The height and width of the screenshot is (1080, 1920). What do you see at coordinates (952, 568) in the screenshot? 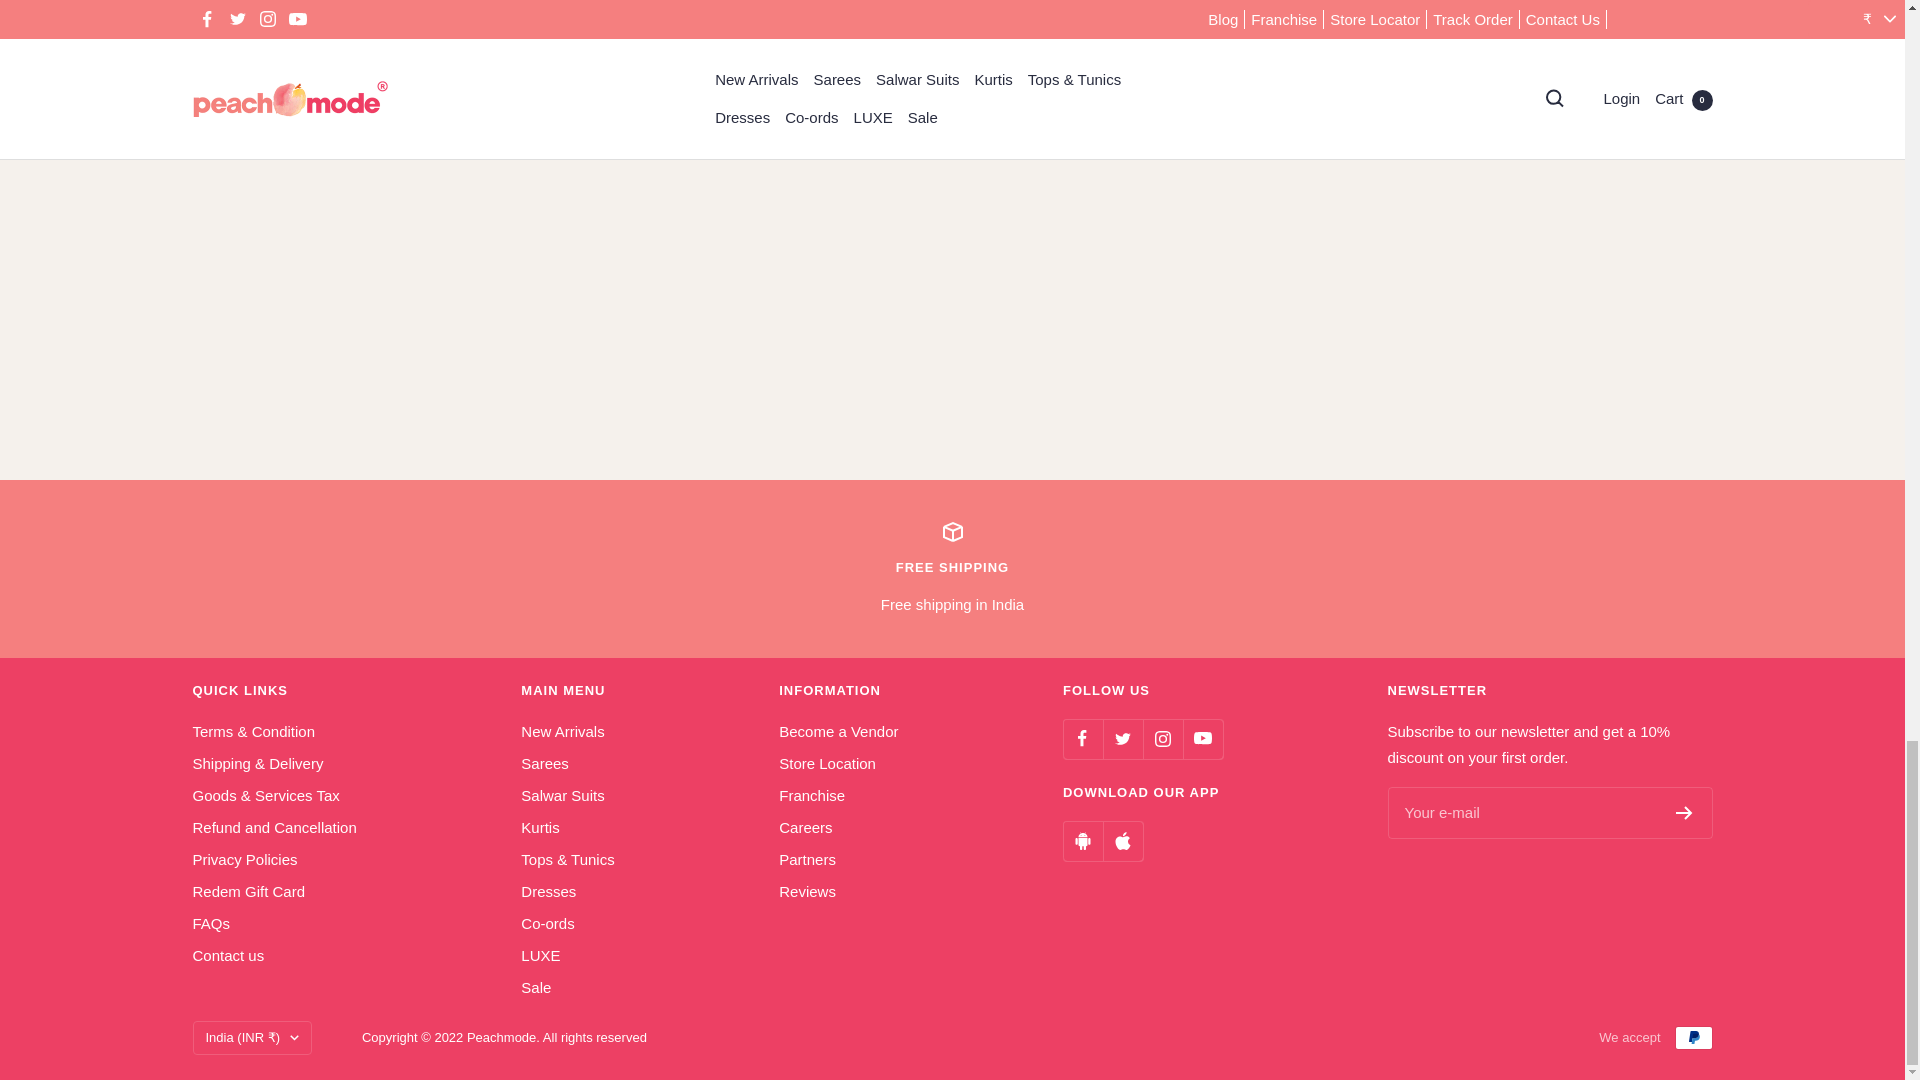
I see `Register` at bounding box center [952, 568].